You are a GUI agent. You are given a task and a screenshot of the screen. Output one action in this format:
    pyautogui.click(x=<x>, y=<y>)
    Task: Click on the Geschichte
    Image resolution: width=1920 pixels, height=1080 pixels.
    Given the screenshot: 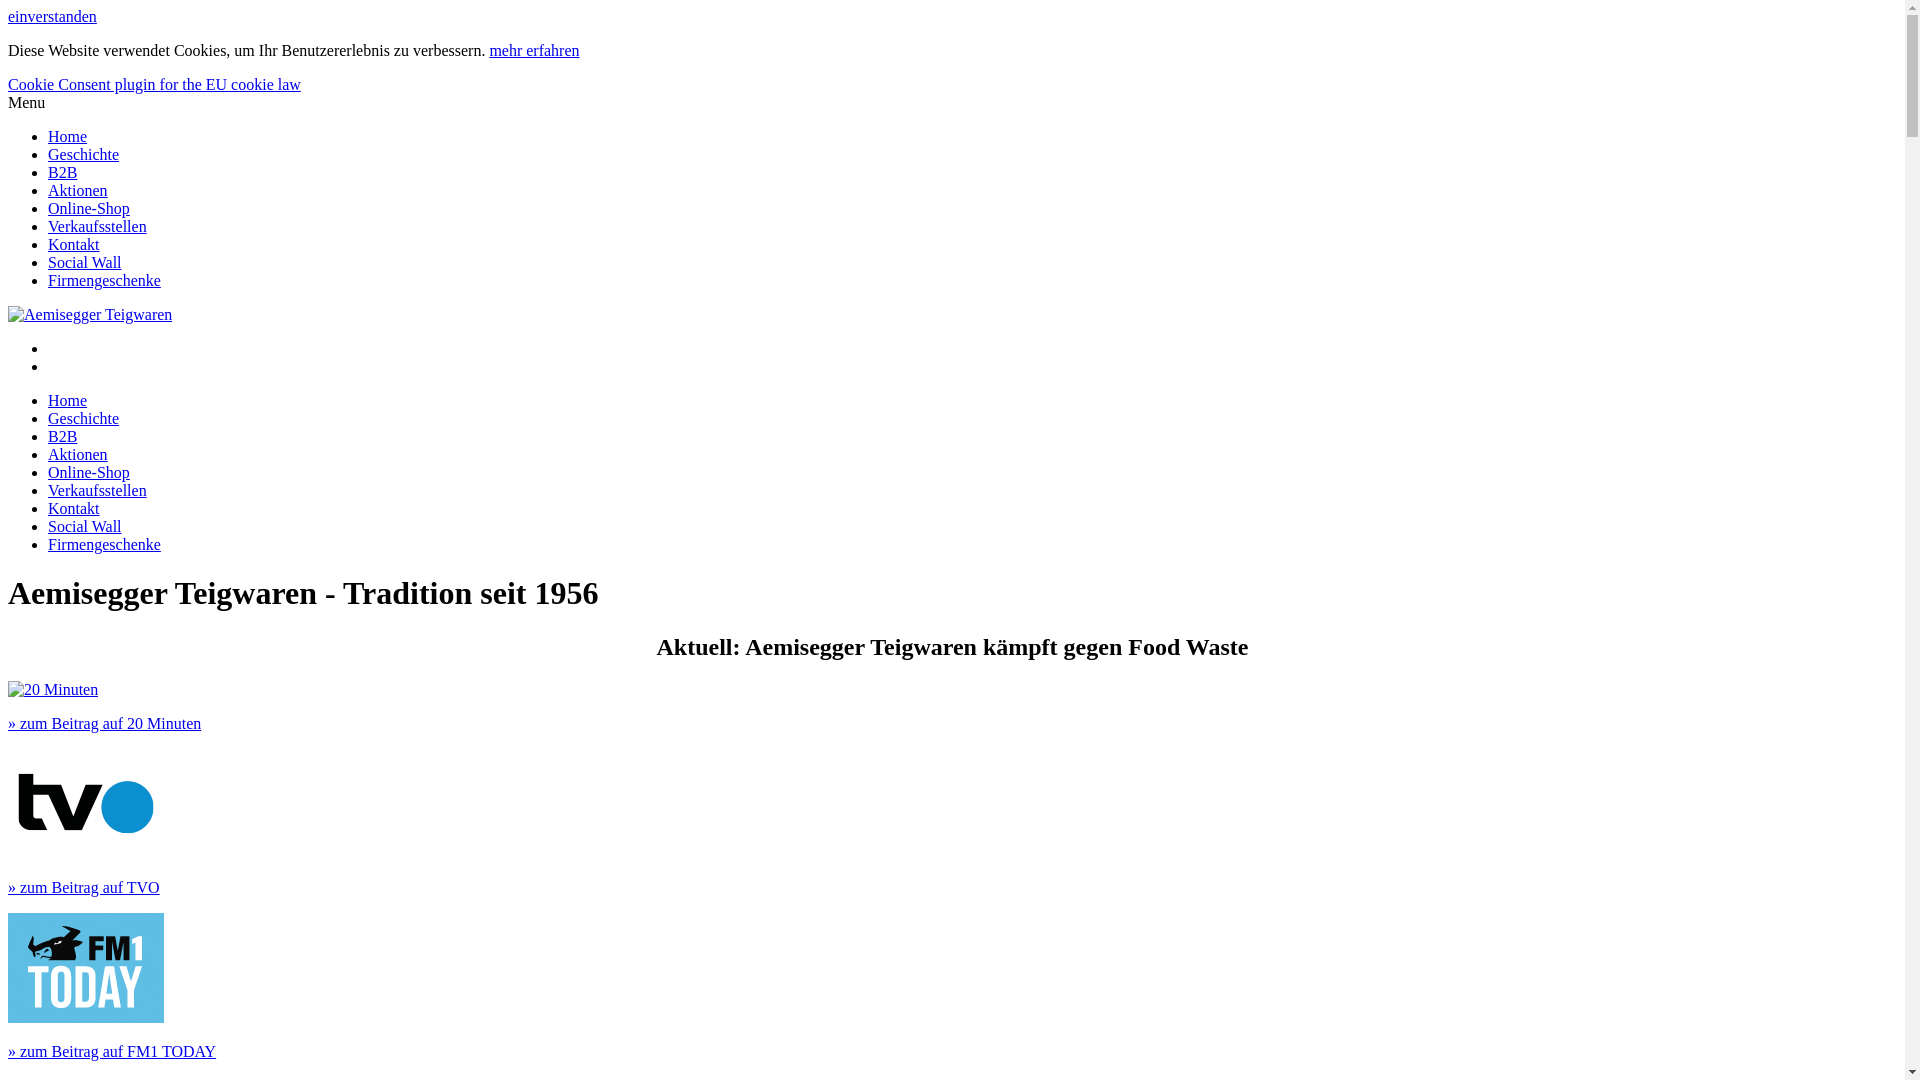 What is the action you would take?
    pyautogui.click(x=84, y=154)
    